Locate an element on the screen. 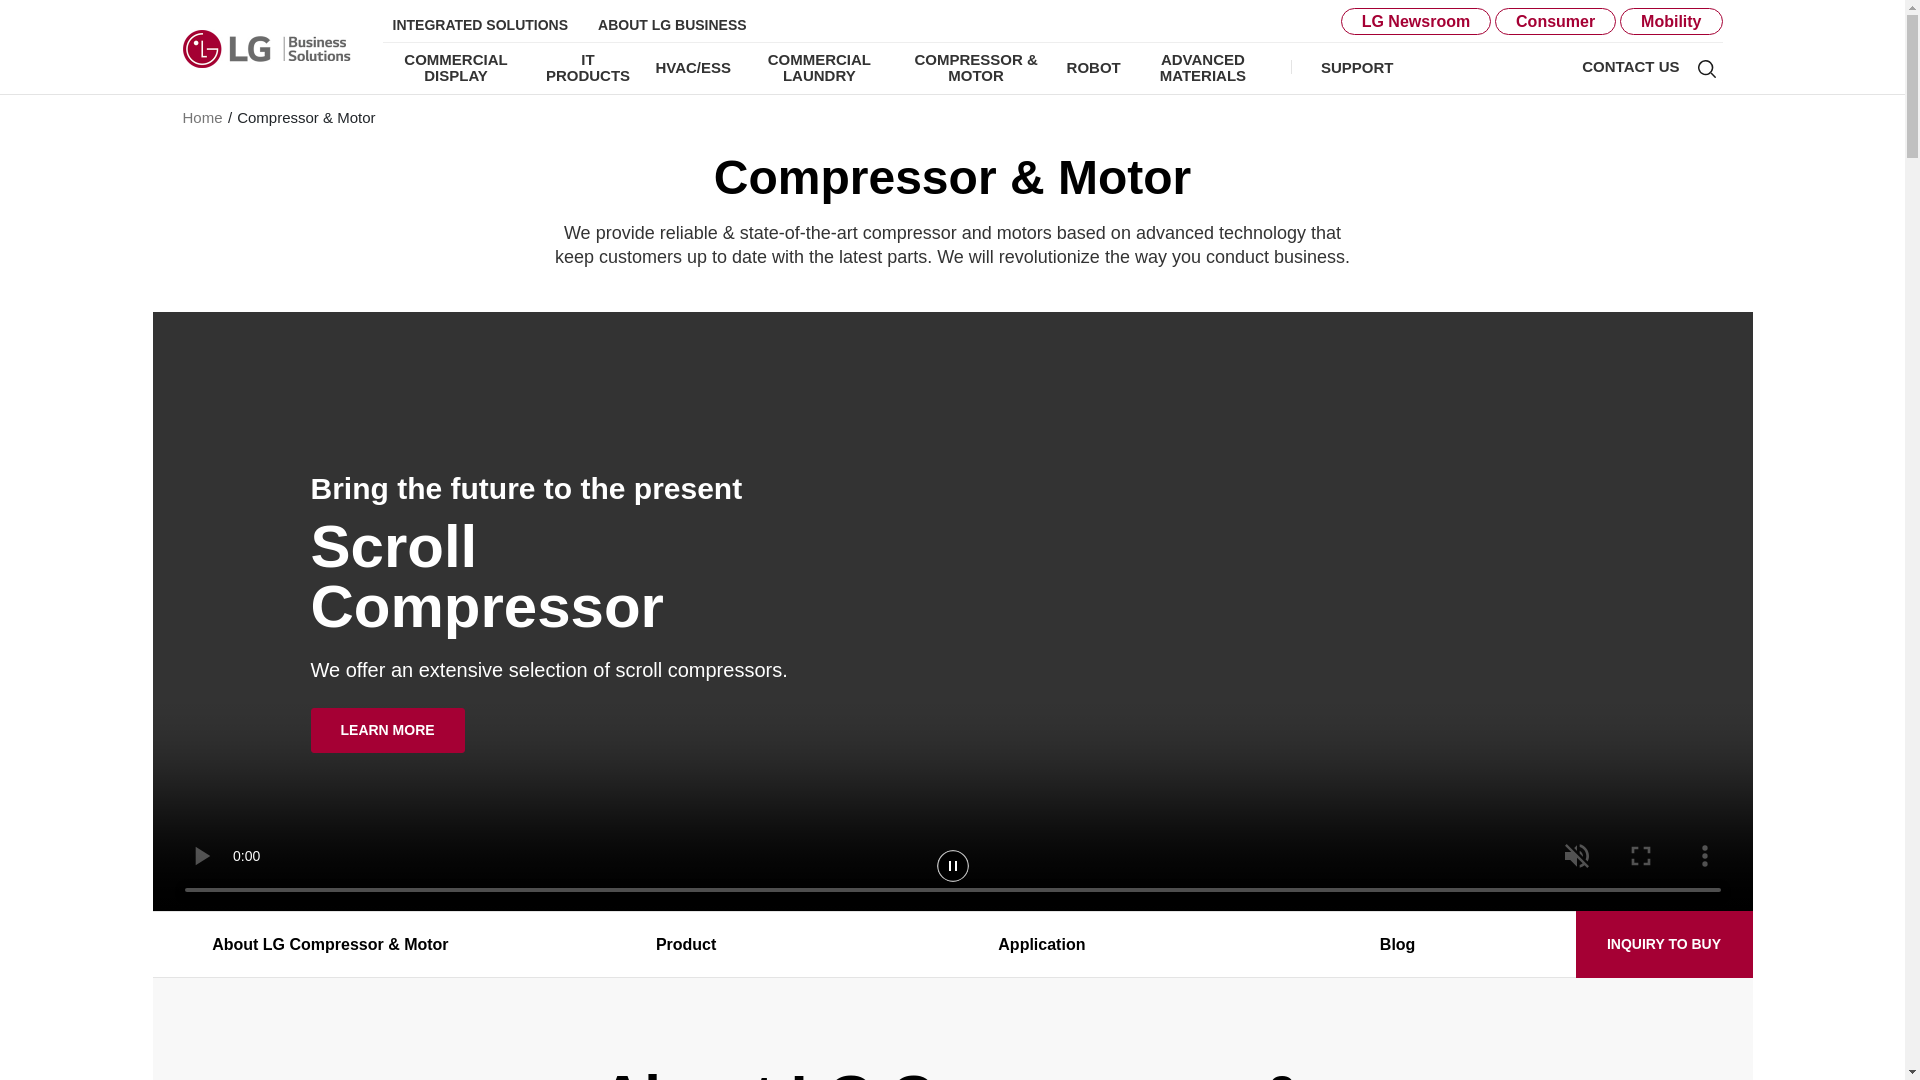  Consumer is located at coordinates (1556, 20).